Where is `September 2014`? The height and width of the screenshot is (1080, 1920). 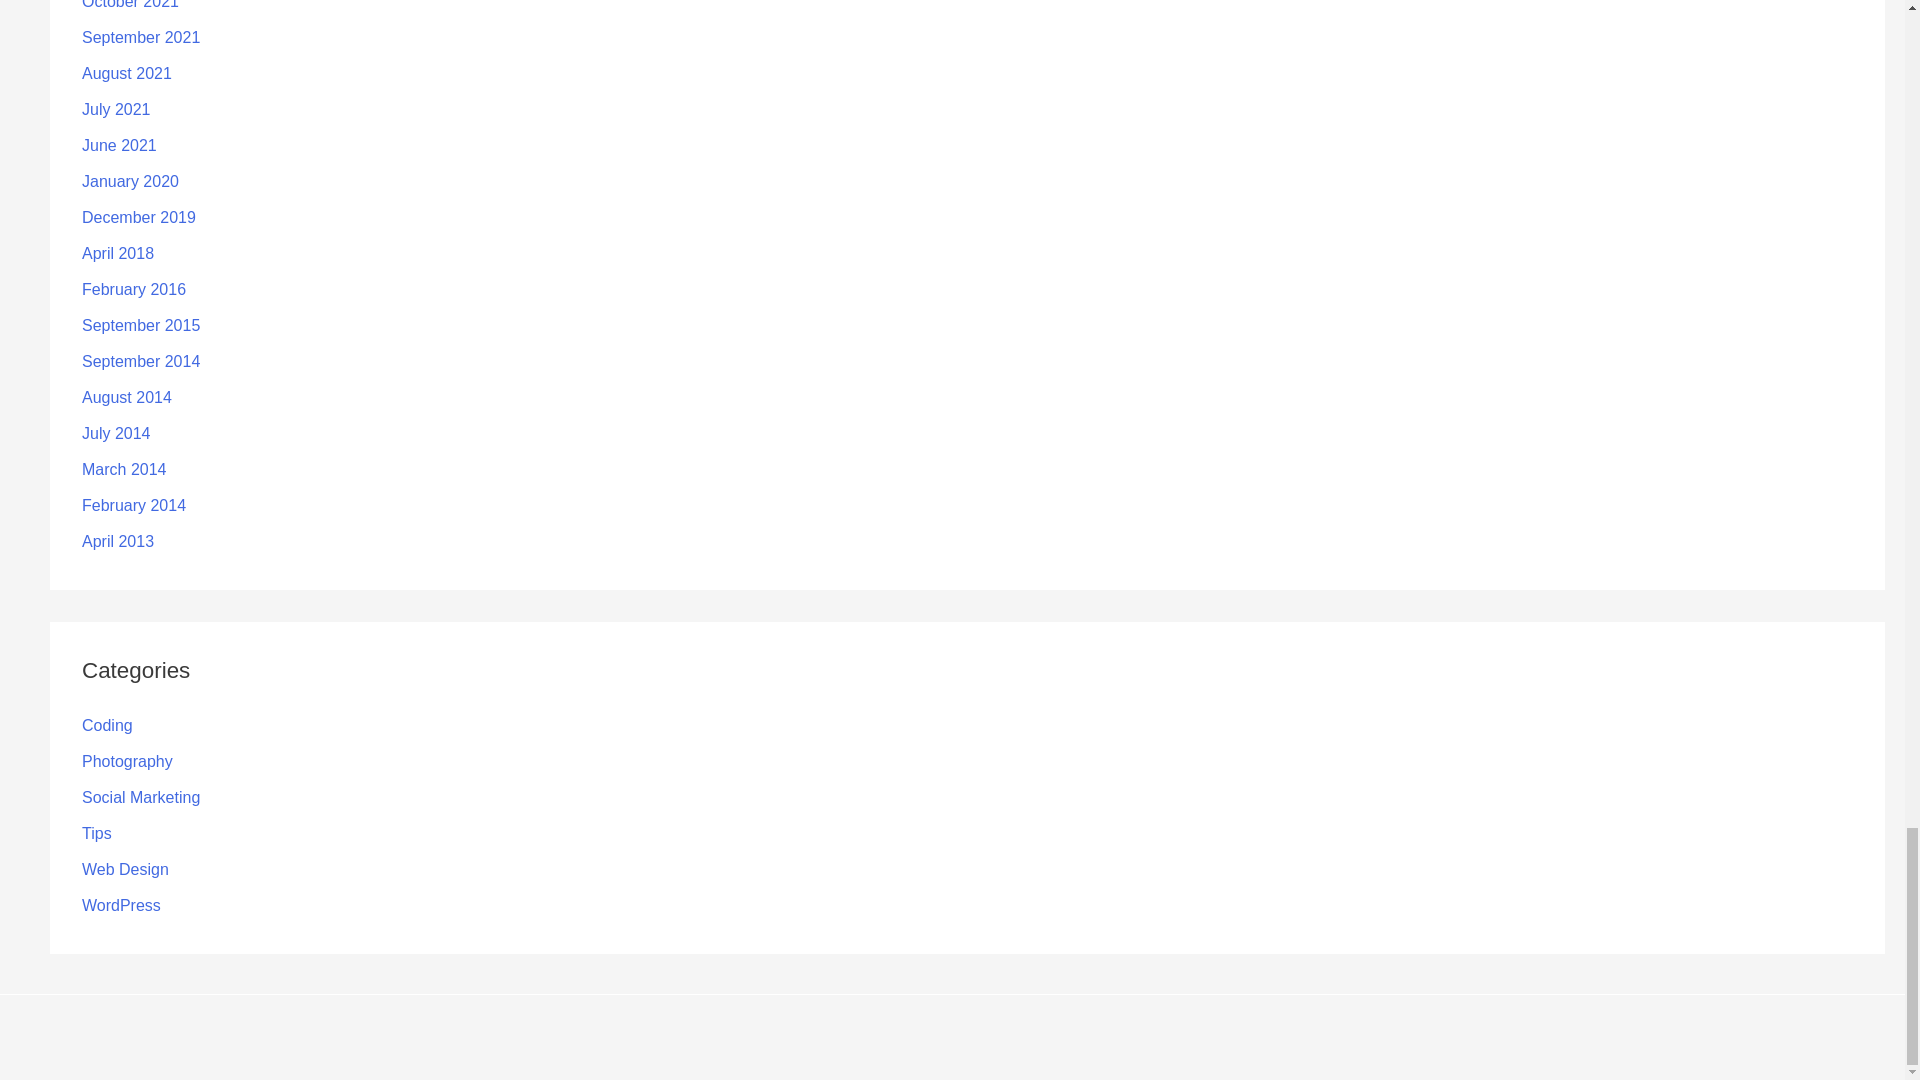
September 2014 is located at coordinates (140, 362).